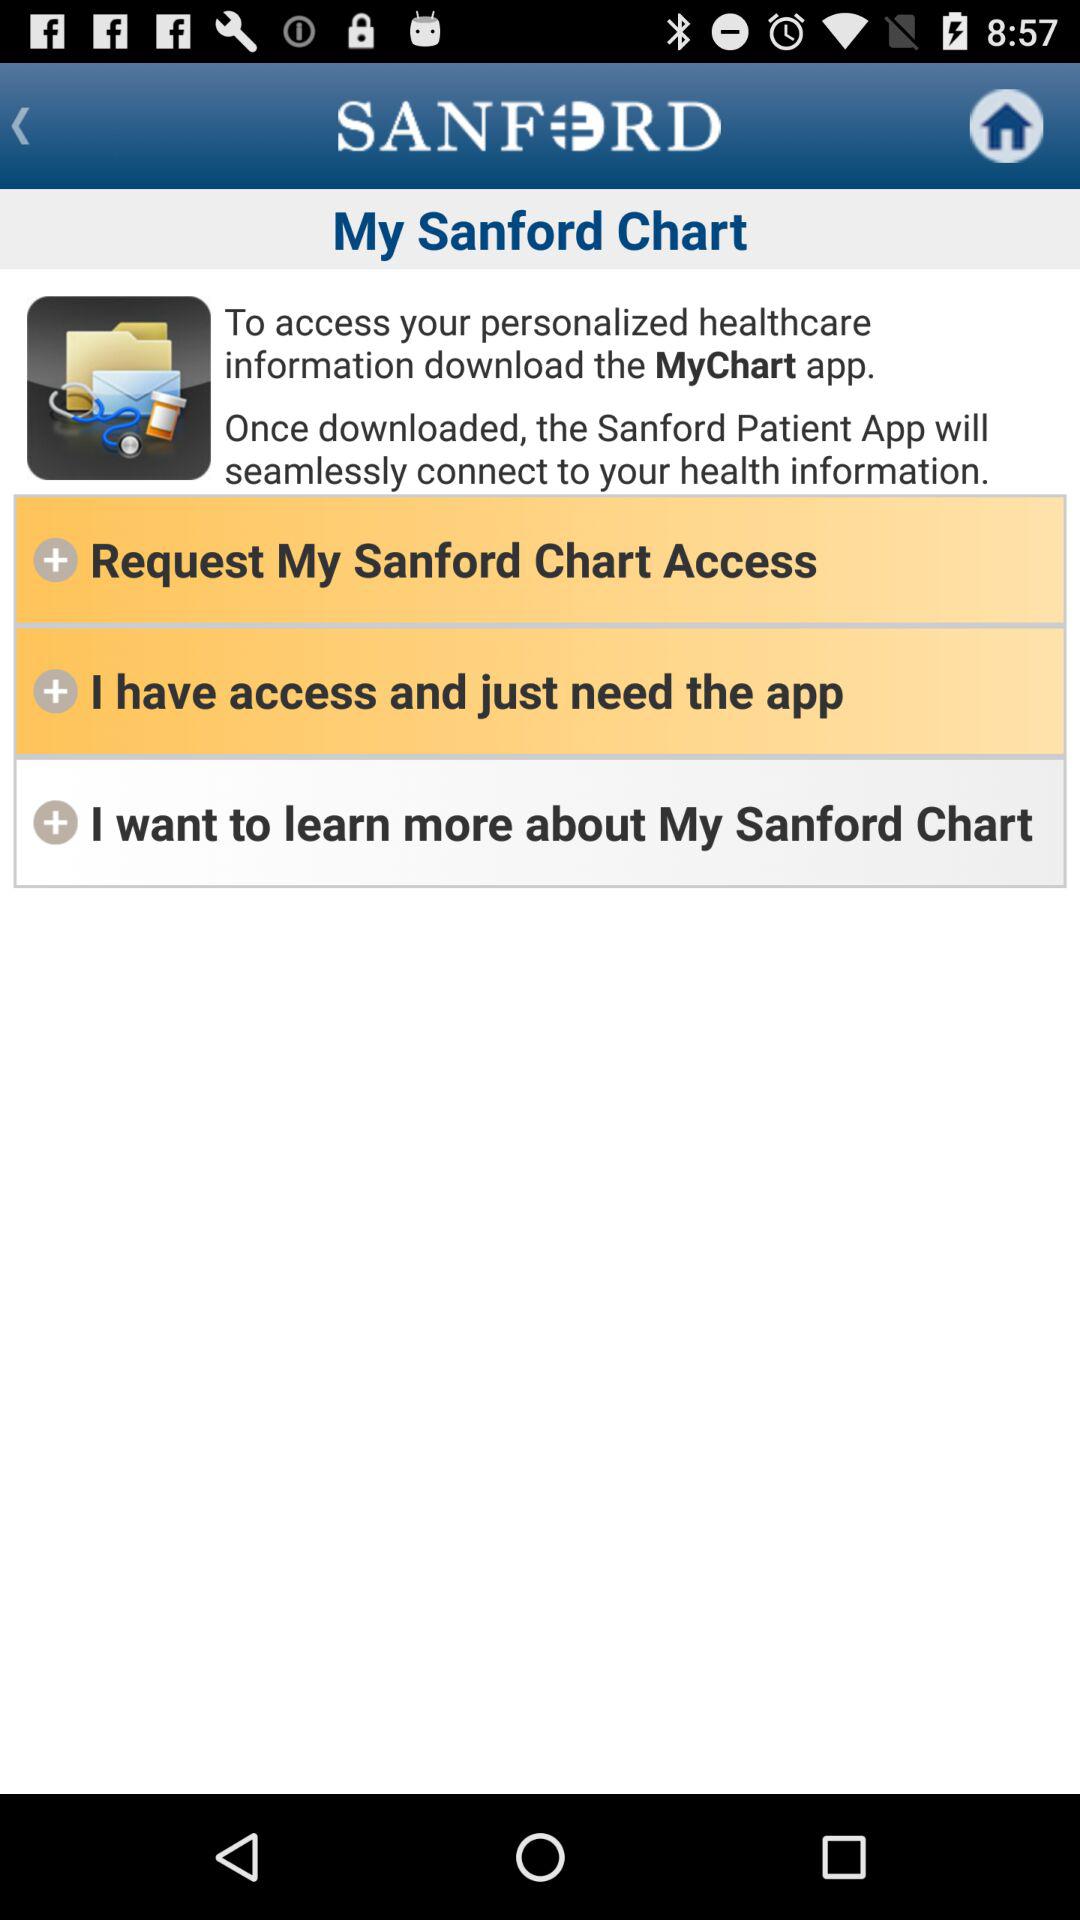  I want to click on click the home icon button, so click(1006, 126).